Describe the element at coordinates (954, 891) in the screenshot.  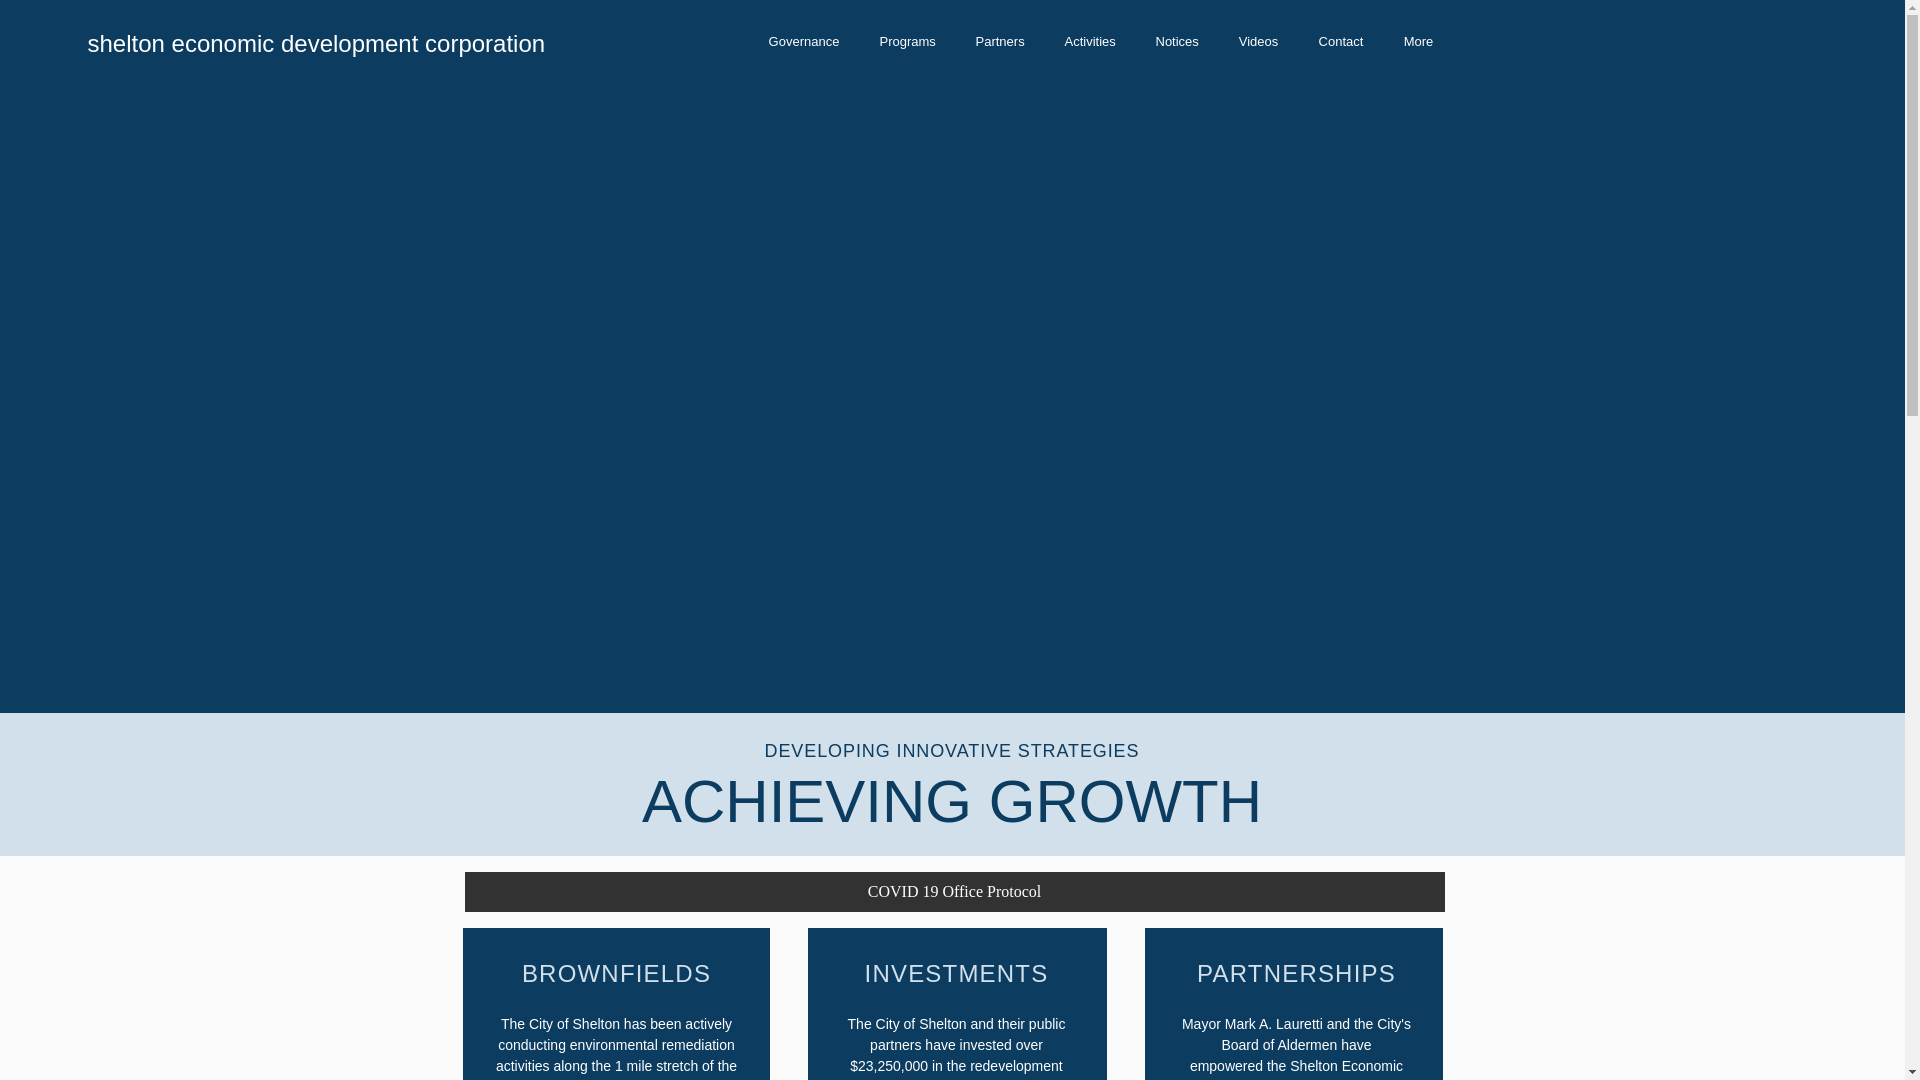
I see `COVID 19 Office Protocol` at that location.